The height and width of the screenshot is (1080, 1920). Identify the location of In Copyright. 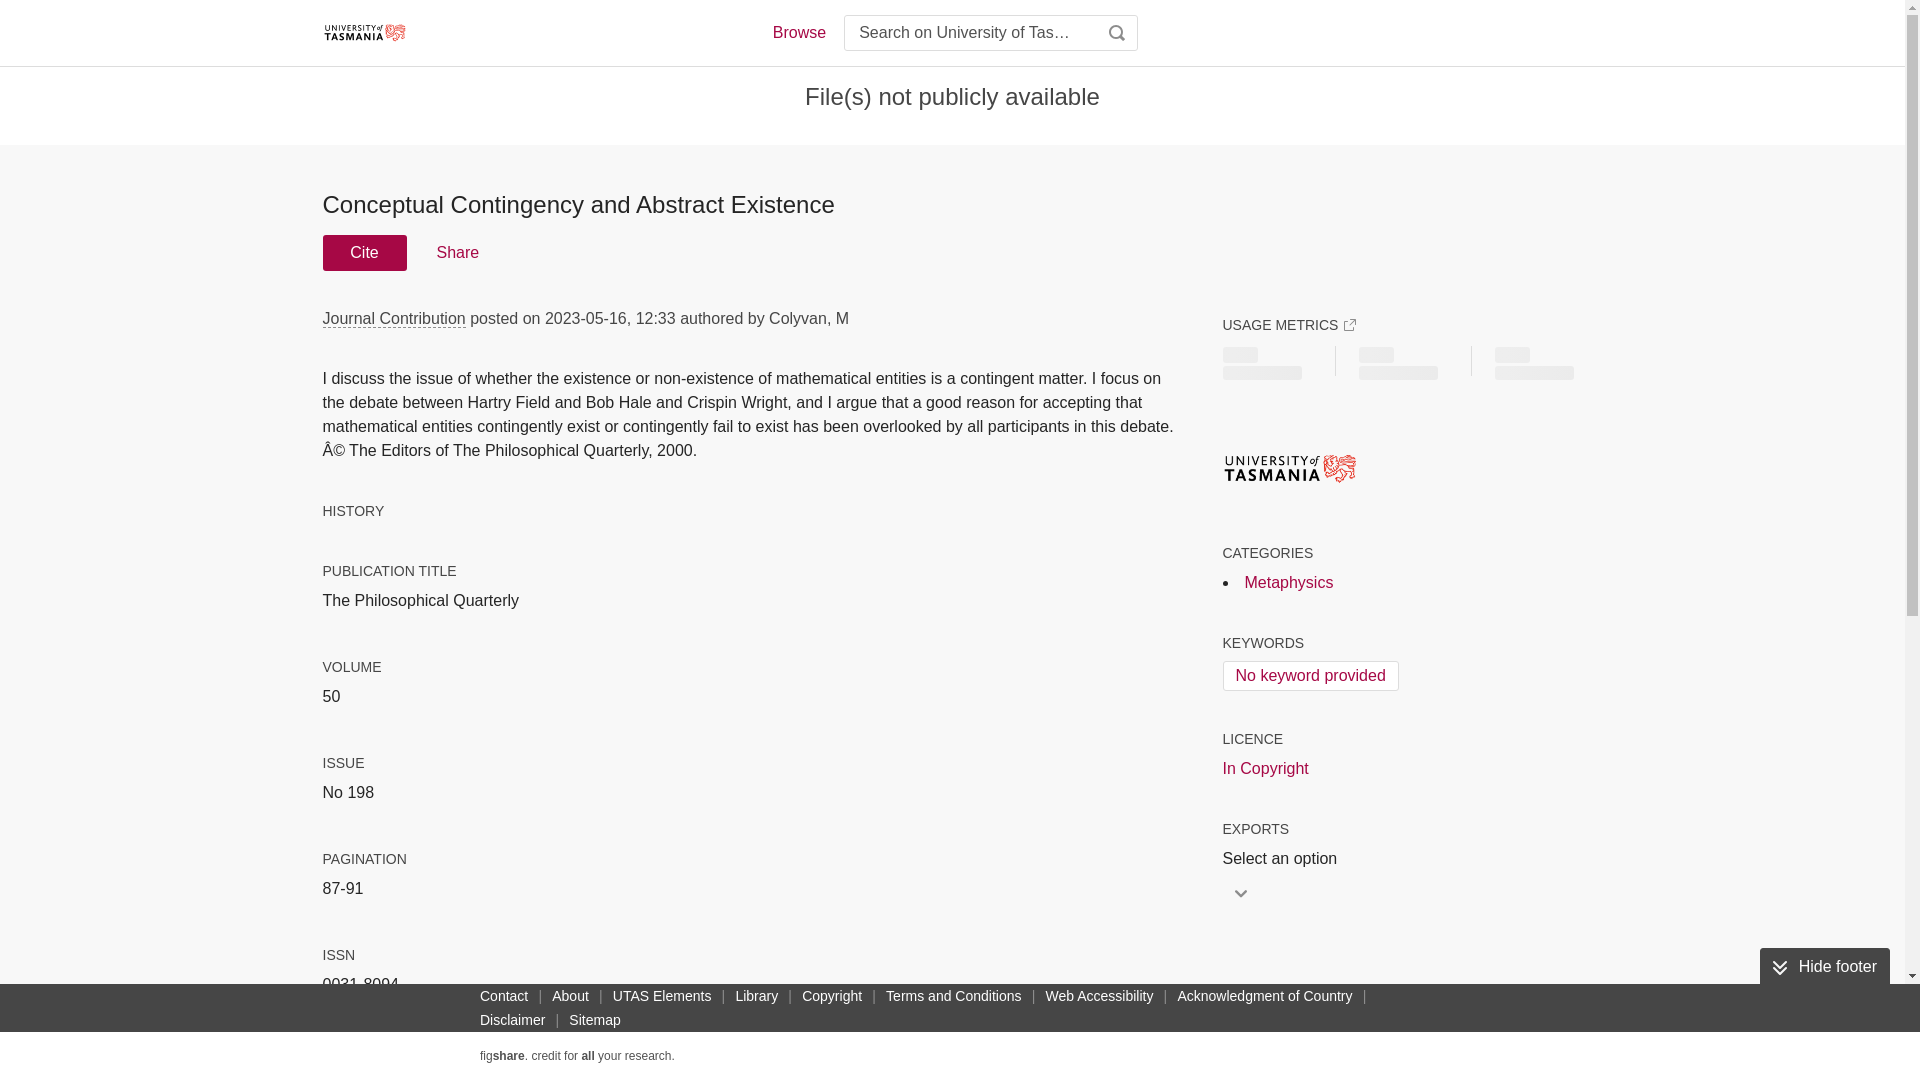
(1264, 768).